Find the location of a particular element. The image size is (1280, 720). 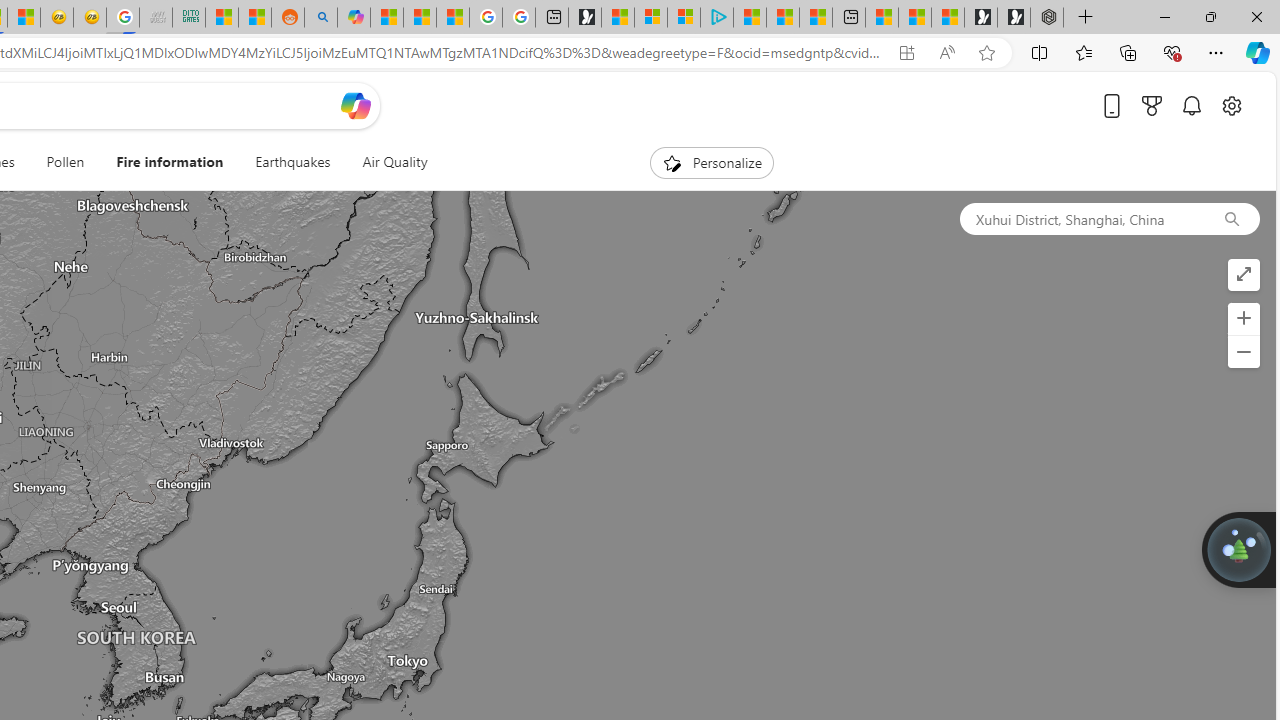

Xuhui District, Shanghai, China is located at coordinates (1081, 218).